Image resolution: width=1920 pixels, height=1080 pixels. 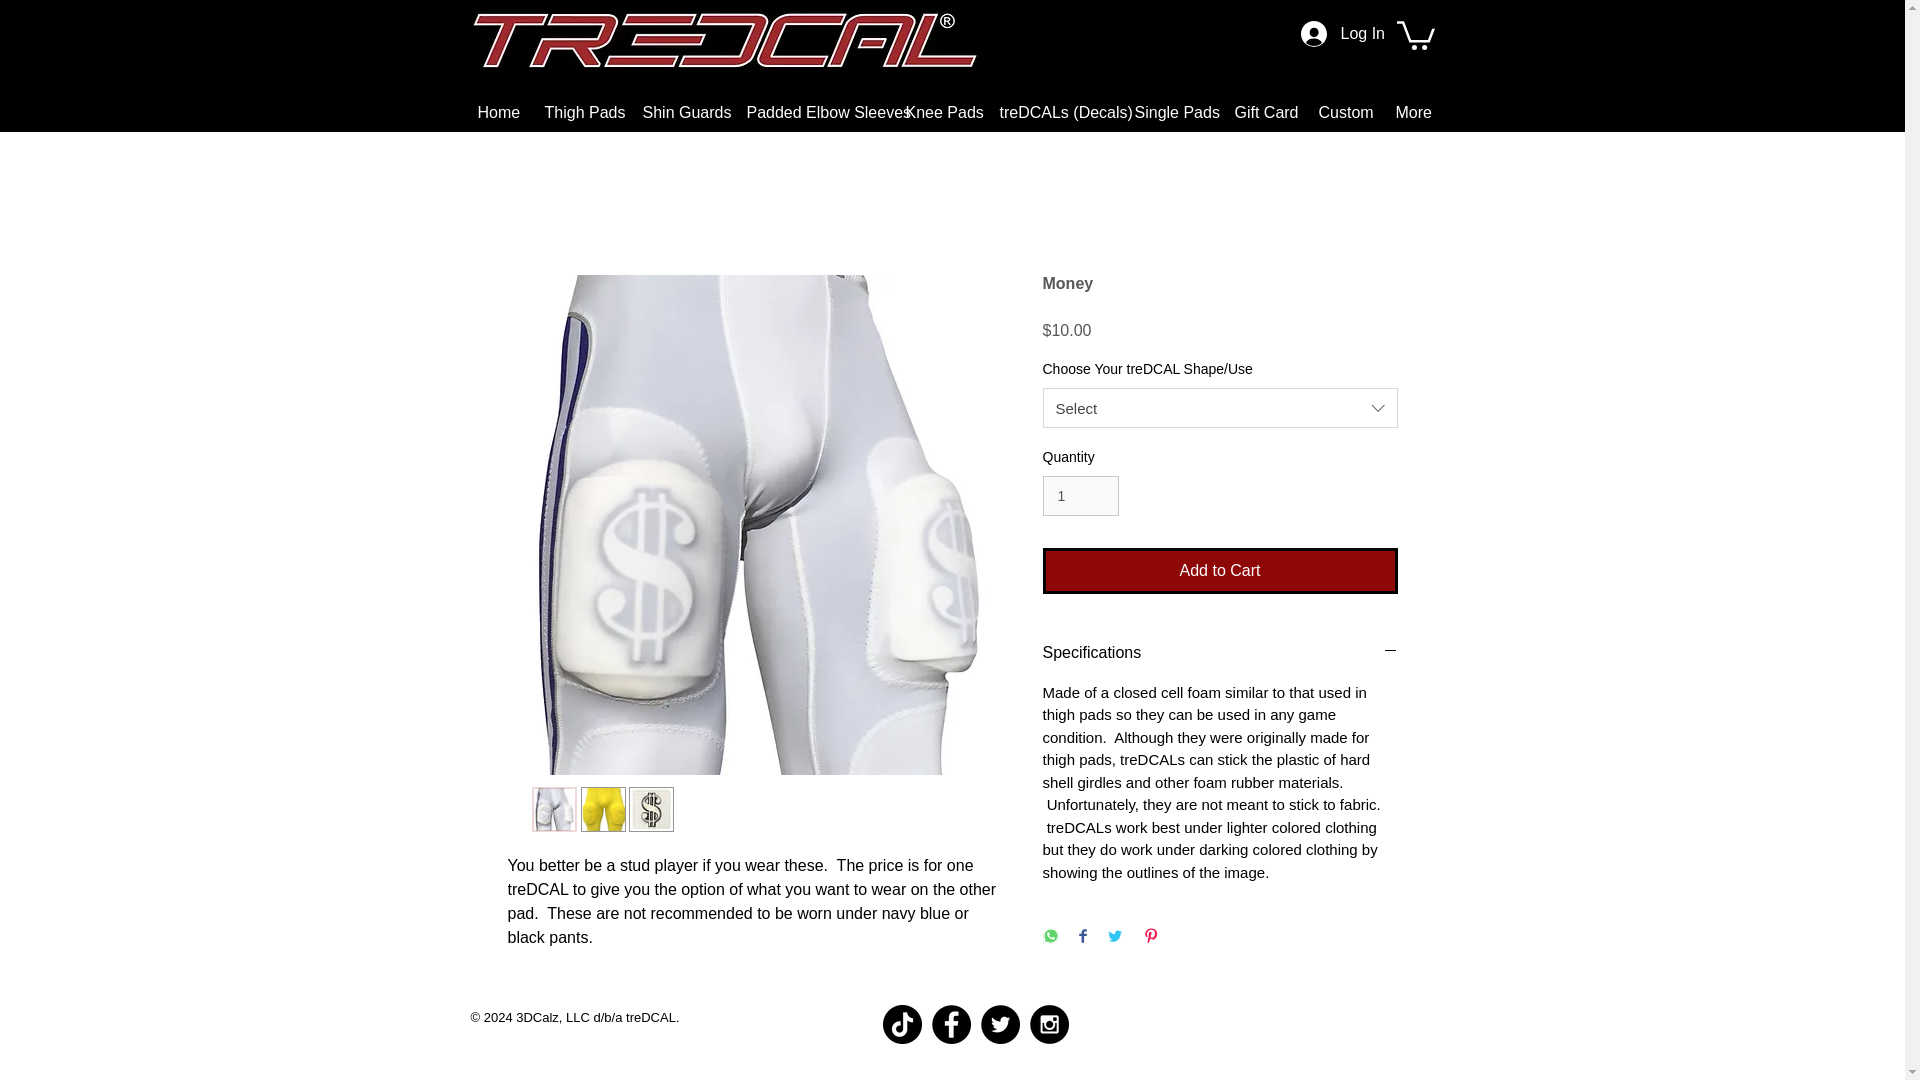 What do you see at coordinates (936, 113) in the screenshot?
I see `Knee Pads` at bounding box center [936, 113].